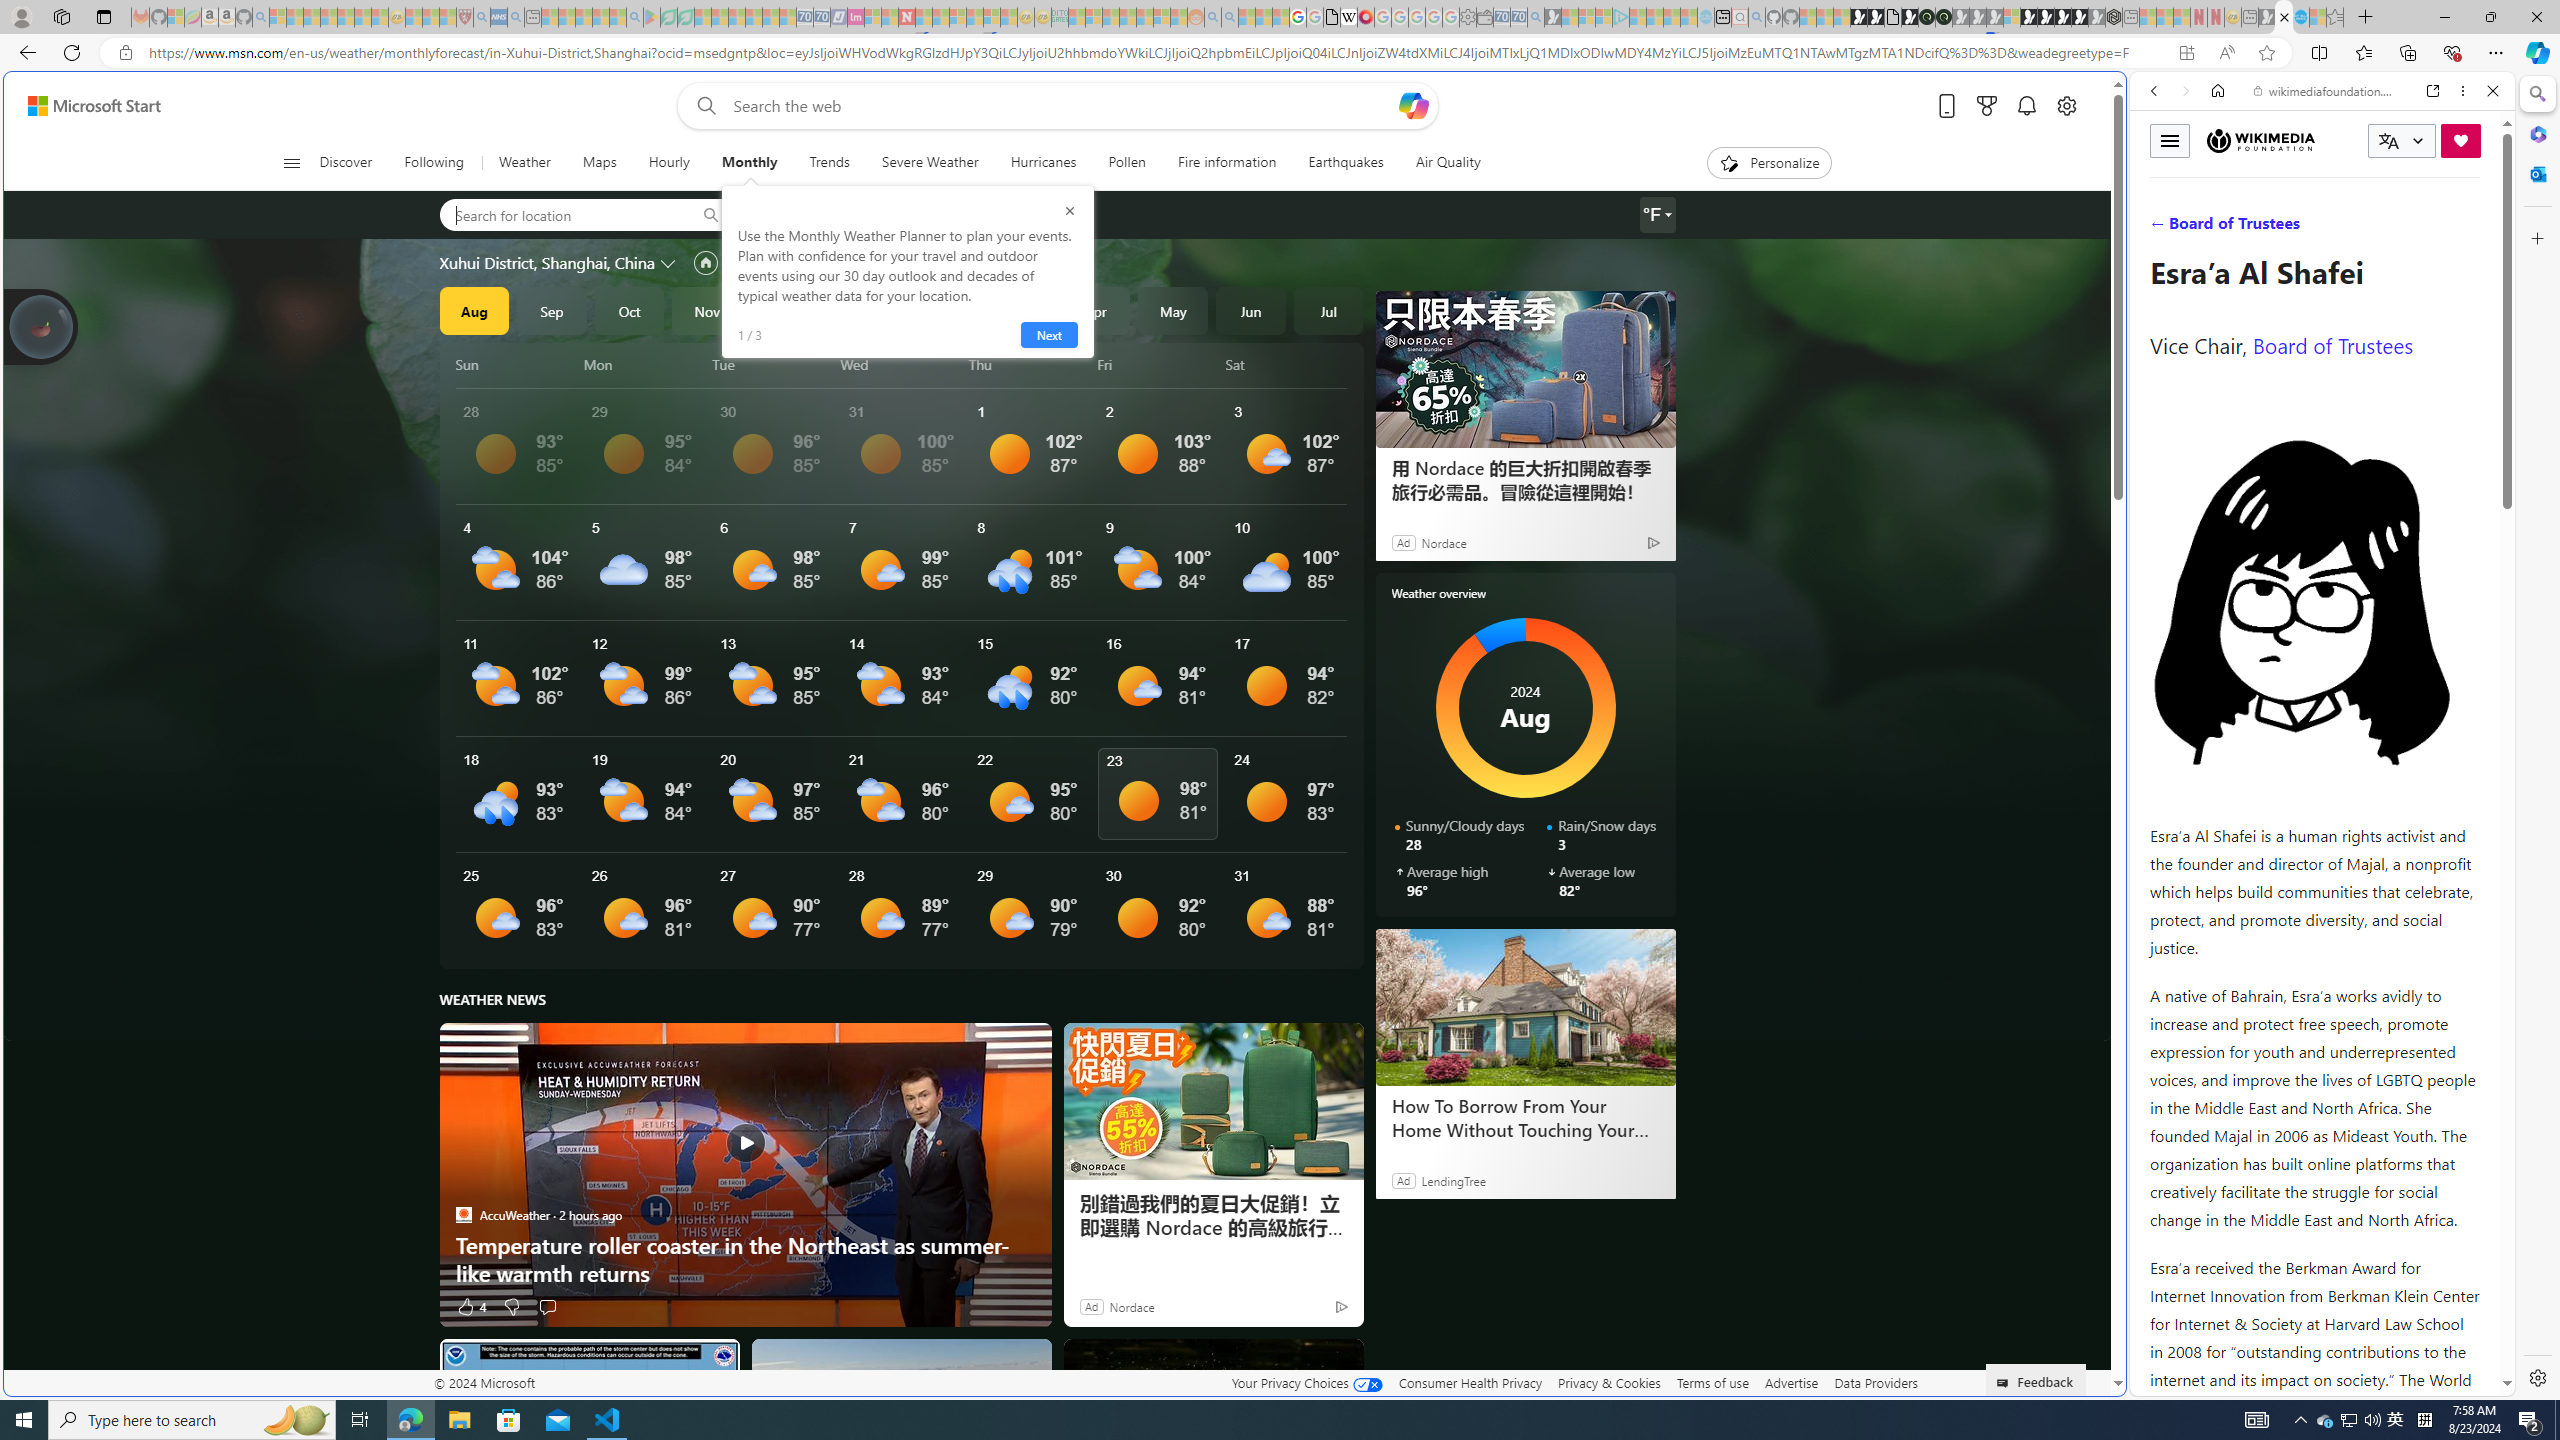  What do you see at coordinates (2287, 229) in the screenshot?
I see `VIDEOS` at bounding box center [2287, 229].